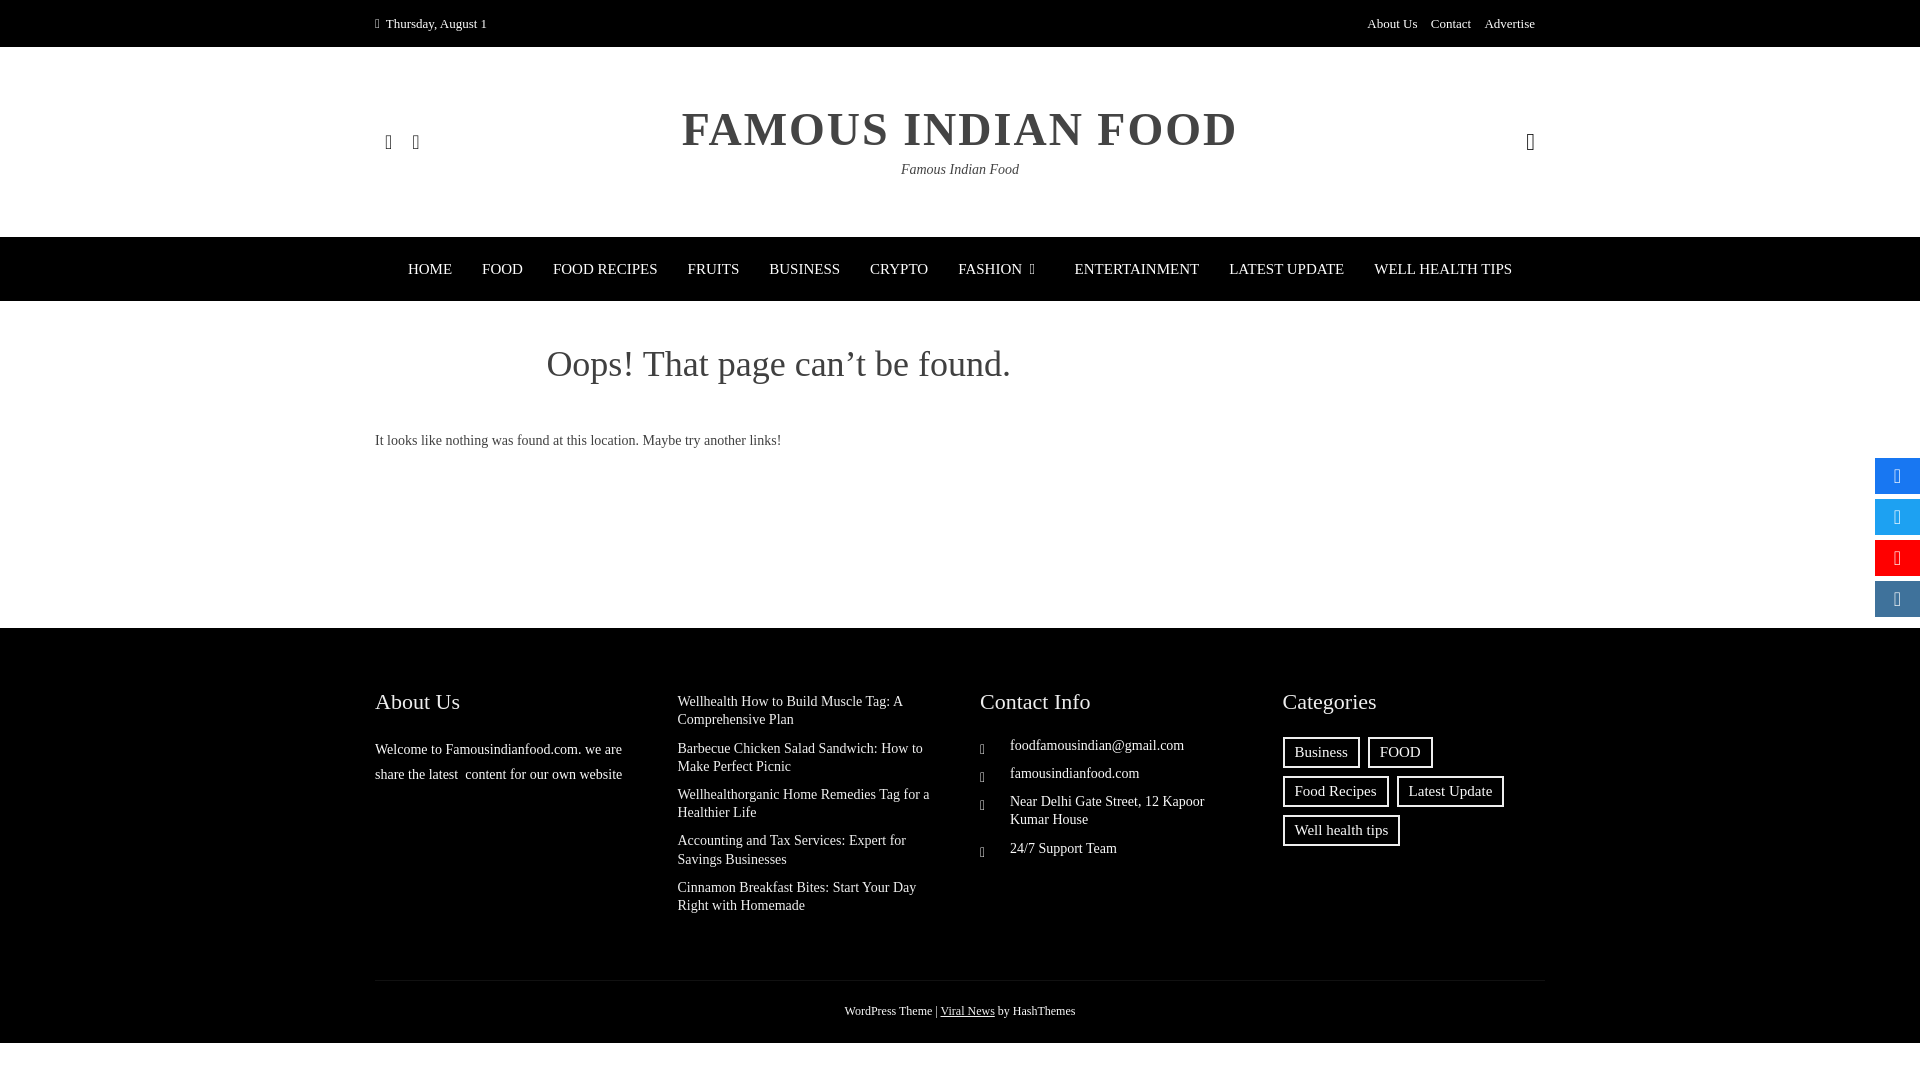 This screenshot has width=1920, height=1080. What do you see at coordinates (713, 268) in the screenshot?
I see `FRUITS` at bounding box center [713, 268].